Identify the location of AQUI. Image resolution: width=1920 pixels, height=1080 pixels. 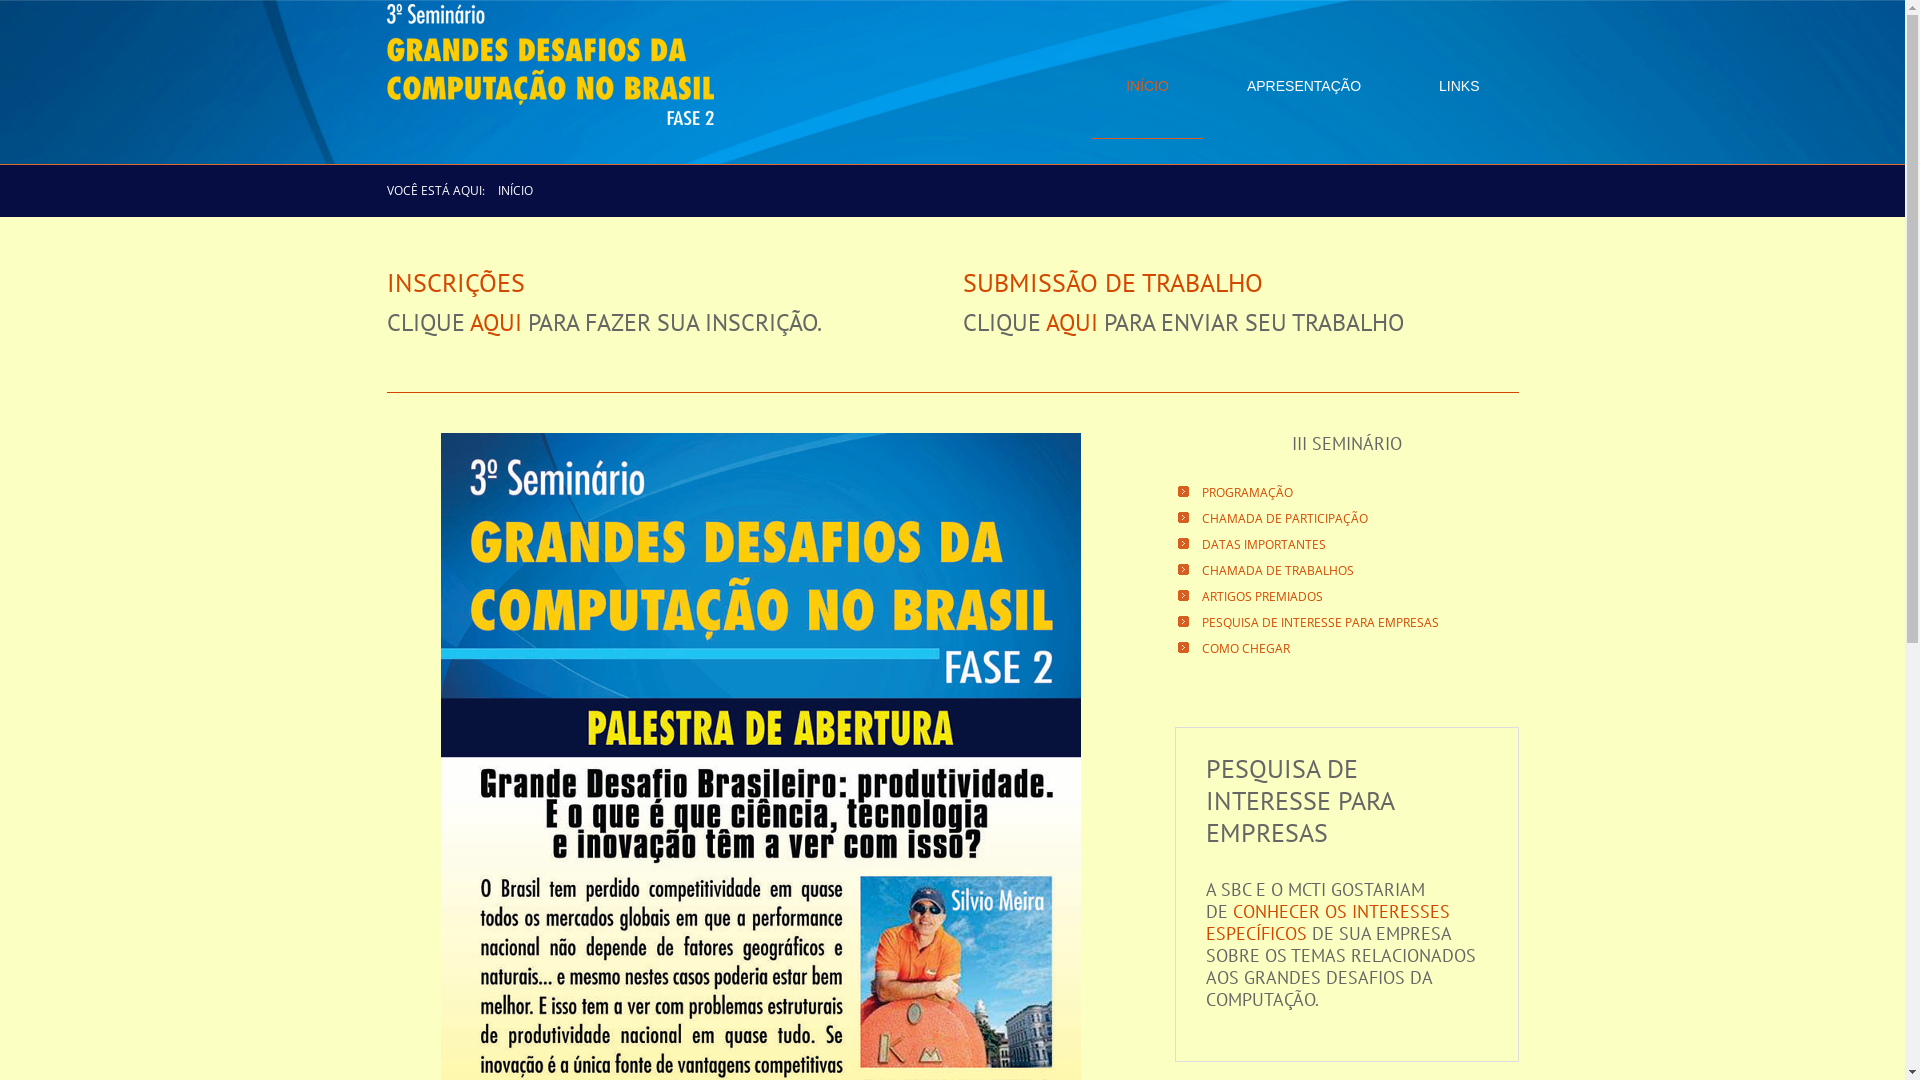
(1072, 322).